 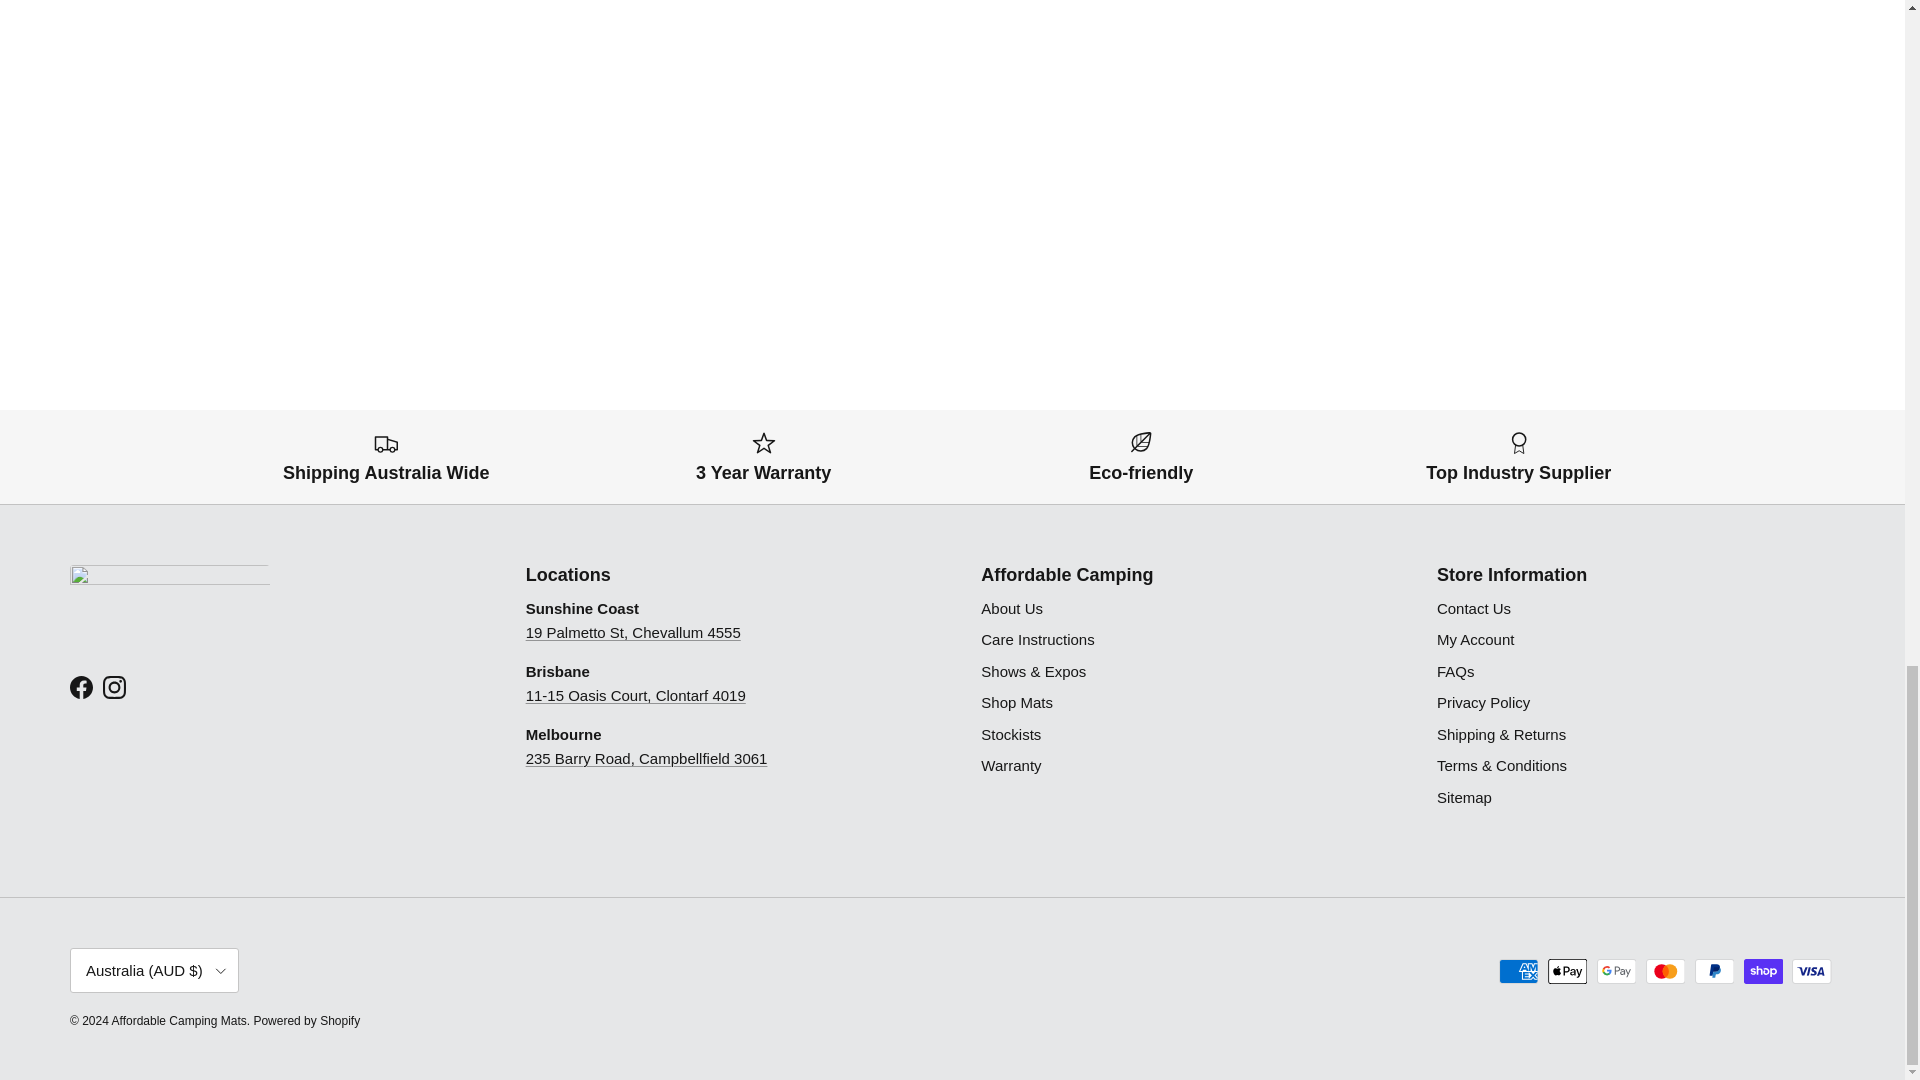 What do you see at coordinates (1616, 971) in the screenshot?
I see `Google Pay` at bounding box center [1616, 971].